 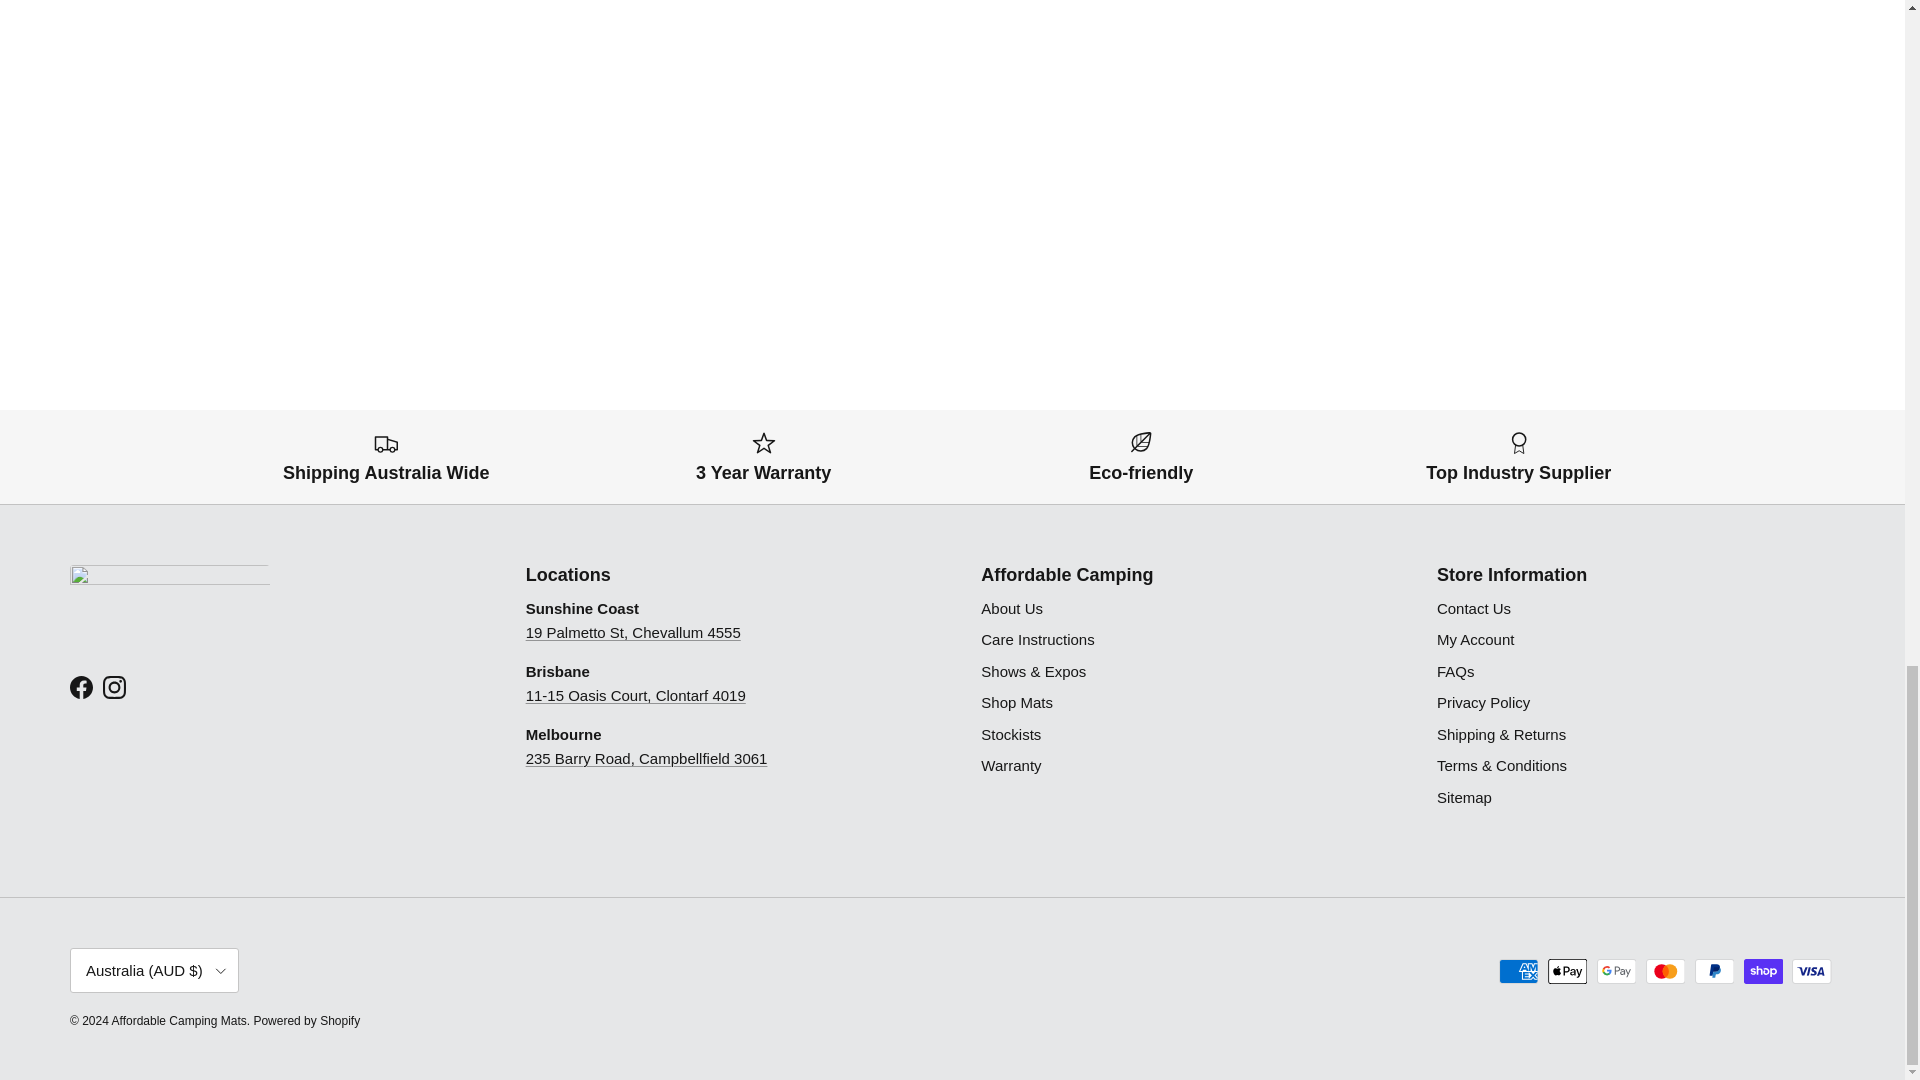 What do you see at coordinates (1616, 971) in the screenshot?
I see `Google Pay` at bounding box center [1616, 971].